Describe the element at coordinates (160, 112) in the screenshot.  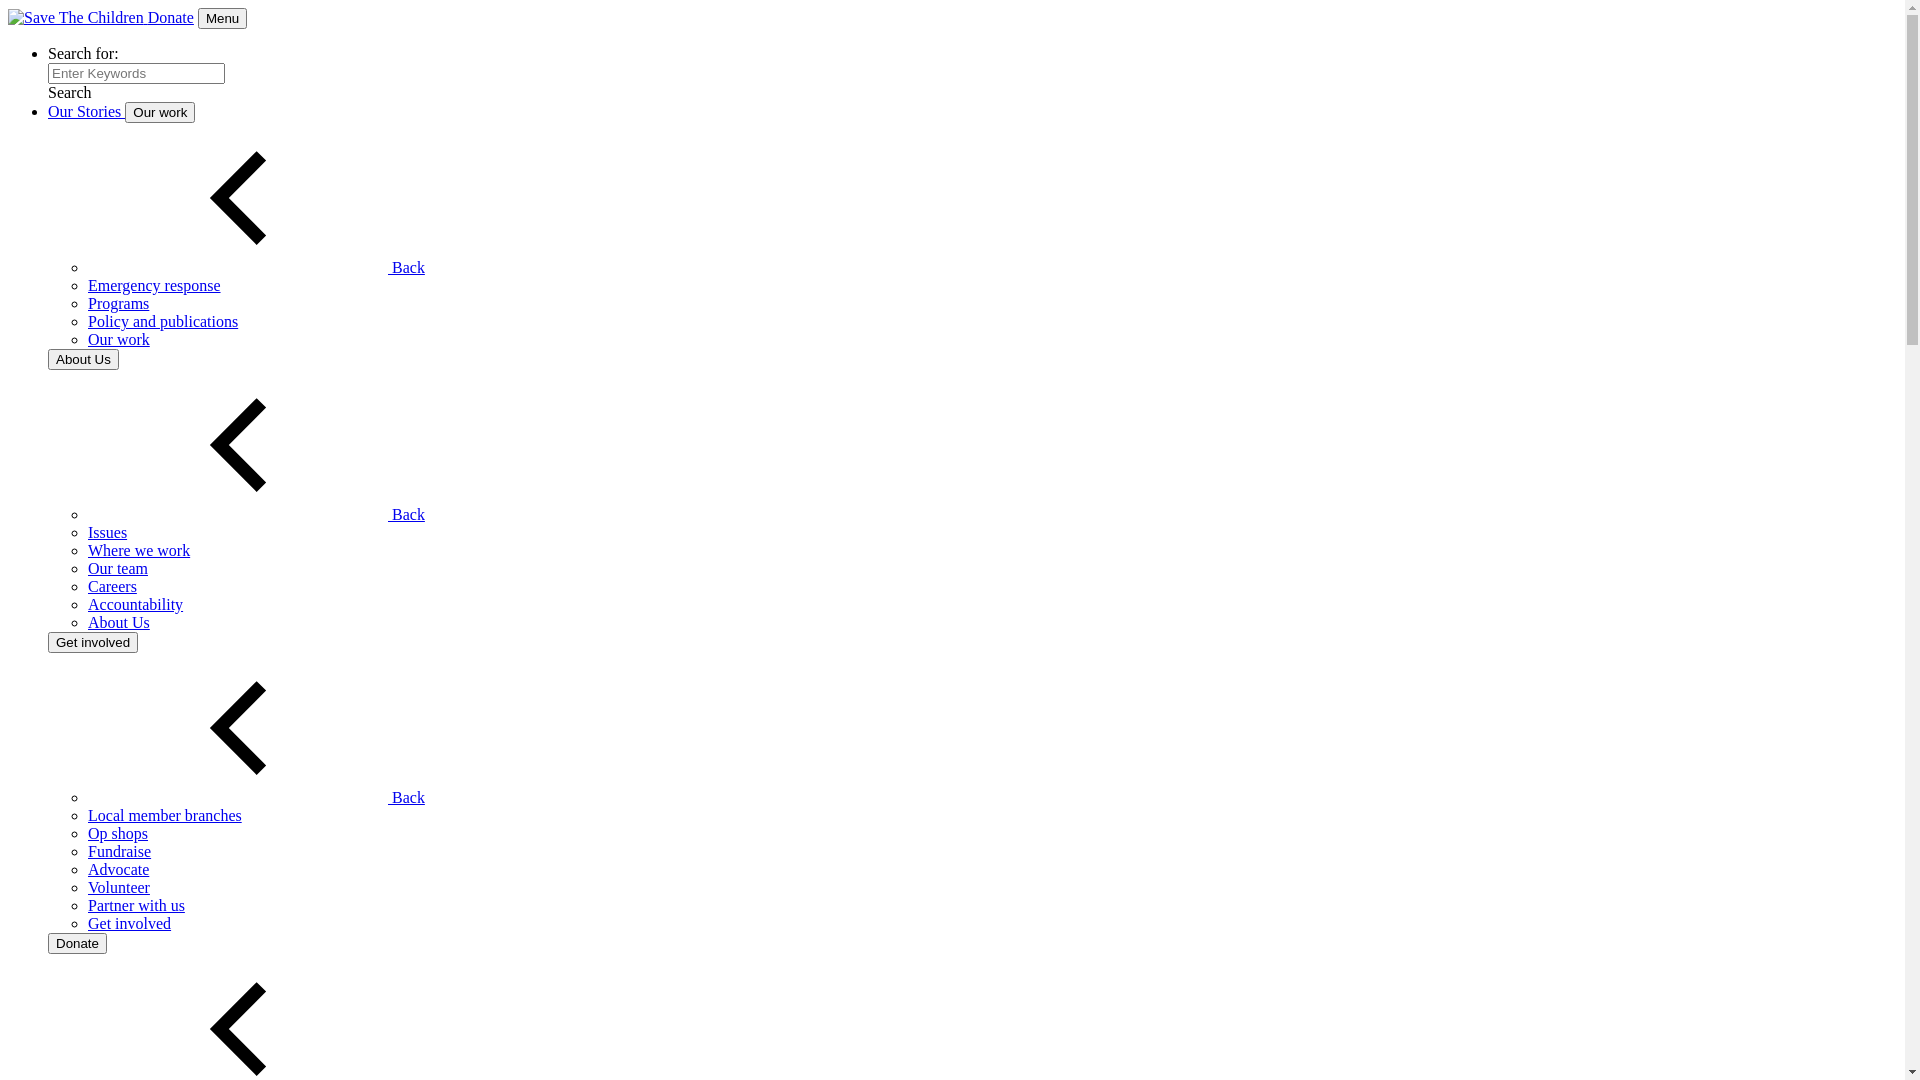
I see `Our work` at that location.